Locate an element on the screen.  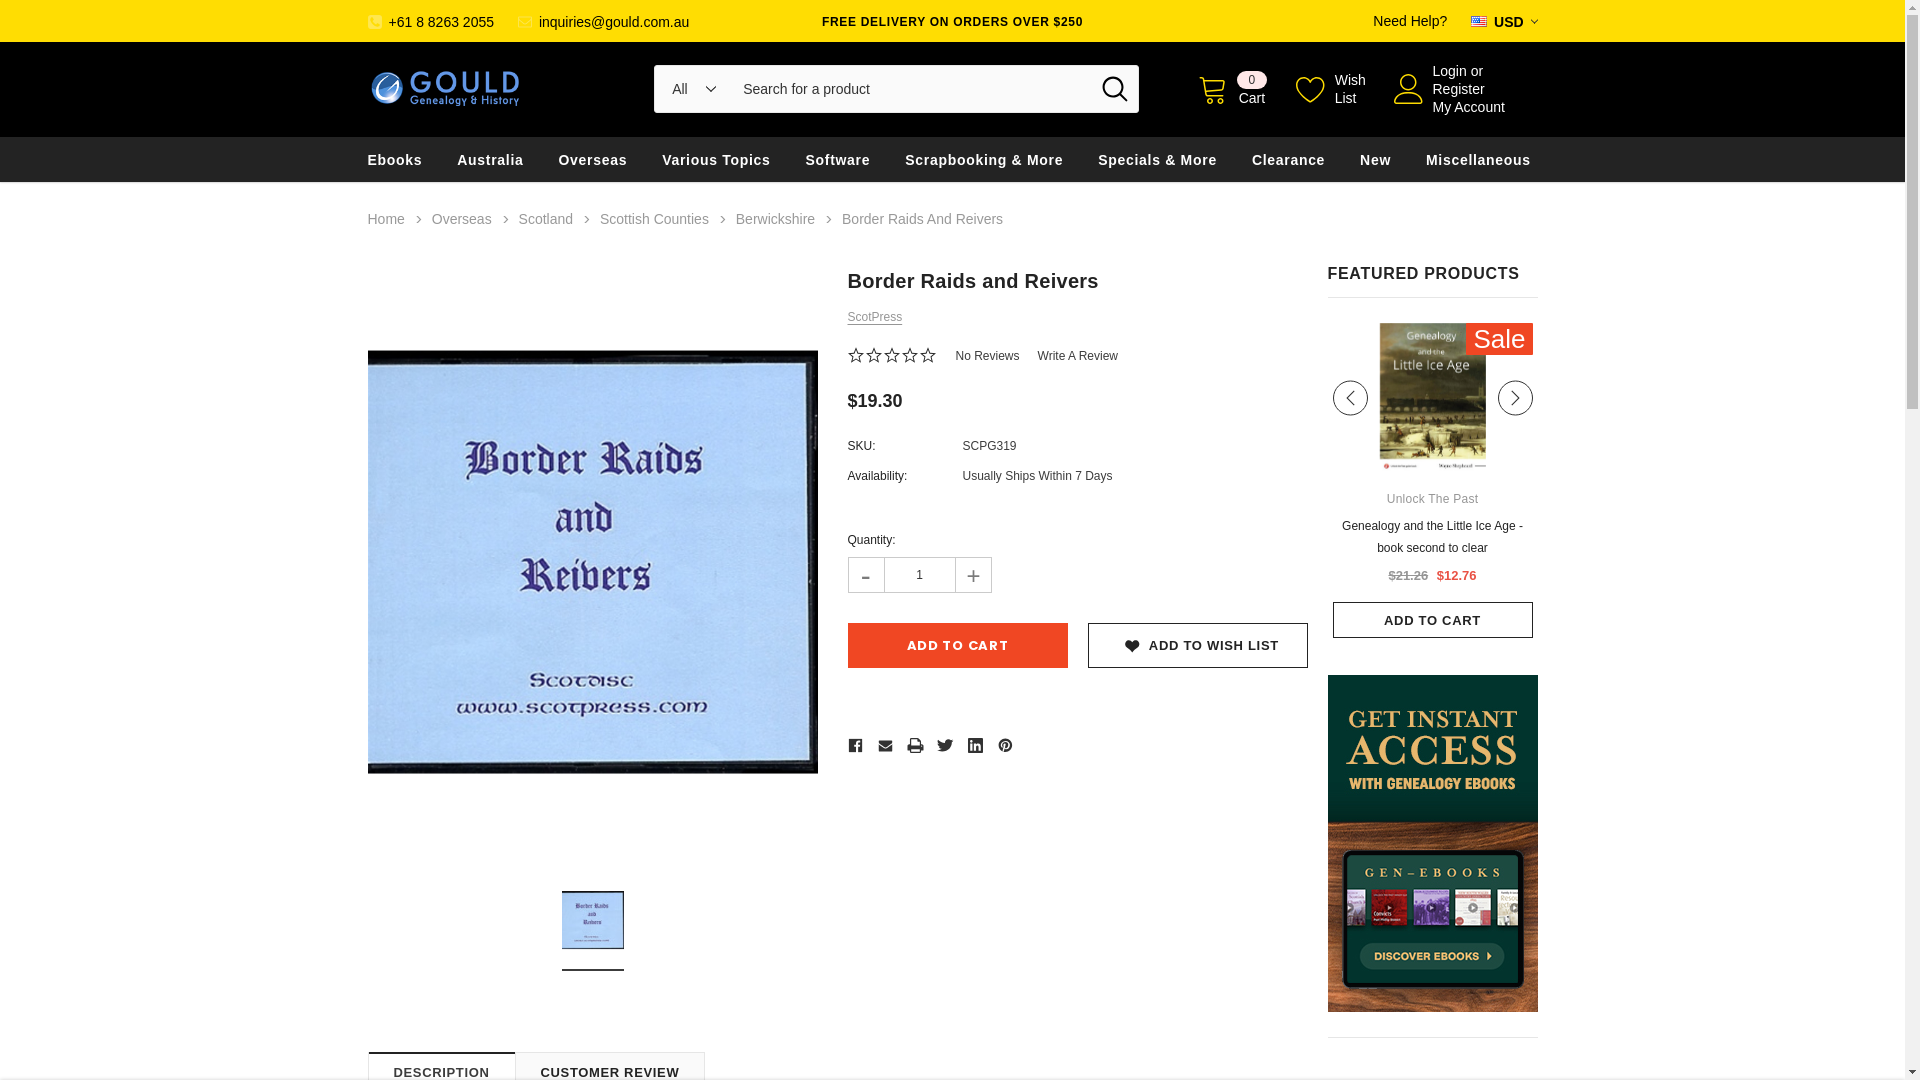
Various Topics is located at coordinates (716, 160).